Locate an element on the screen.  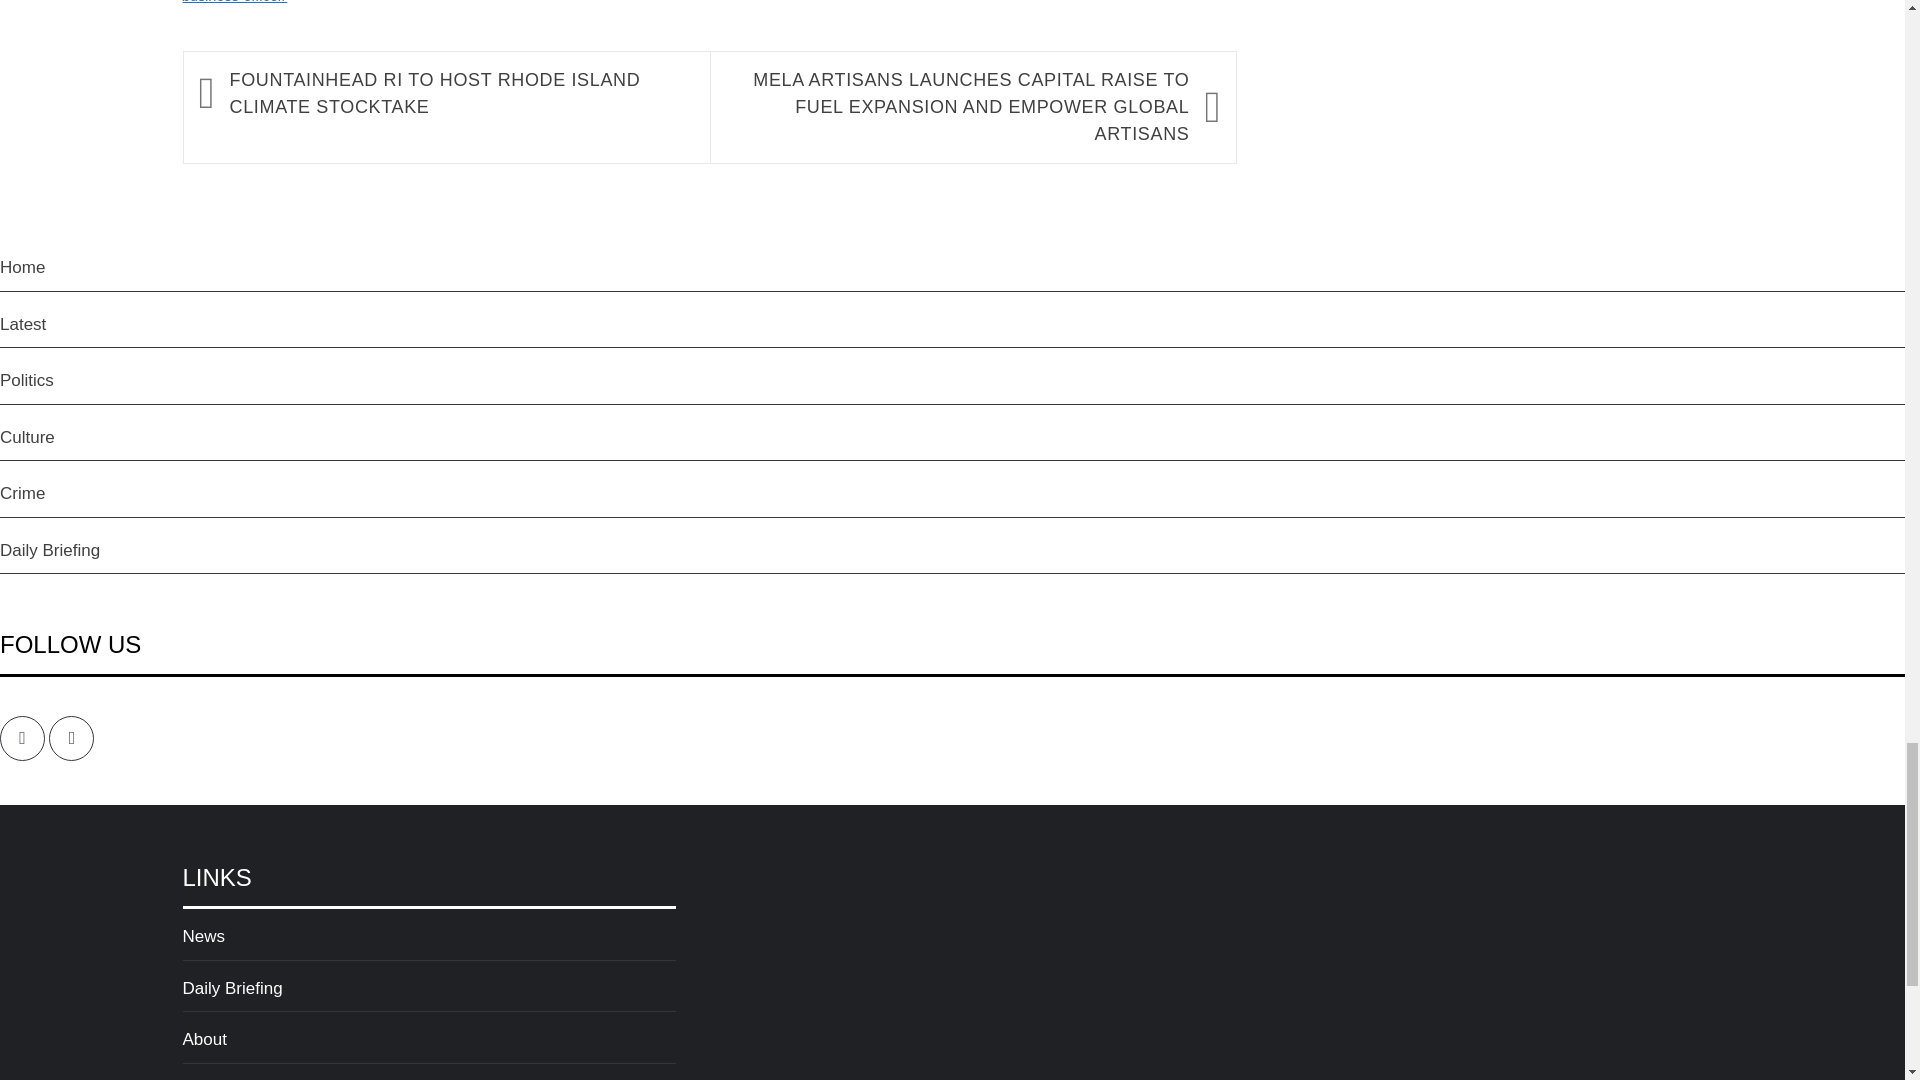
News is located at coordinates (428, 942).